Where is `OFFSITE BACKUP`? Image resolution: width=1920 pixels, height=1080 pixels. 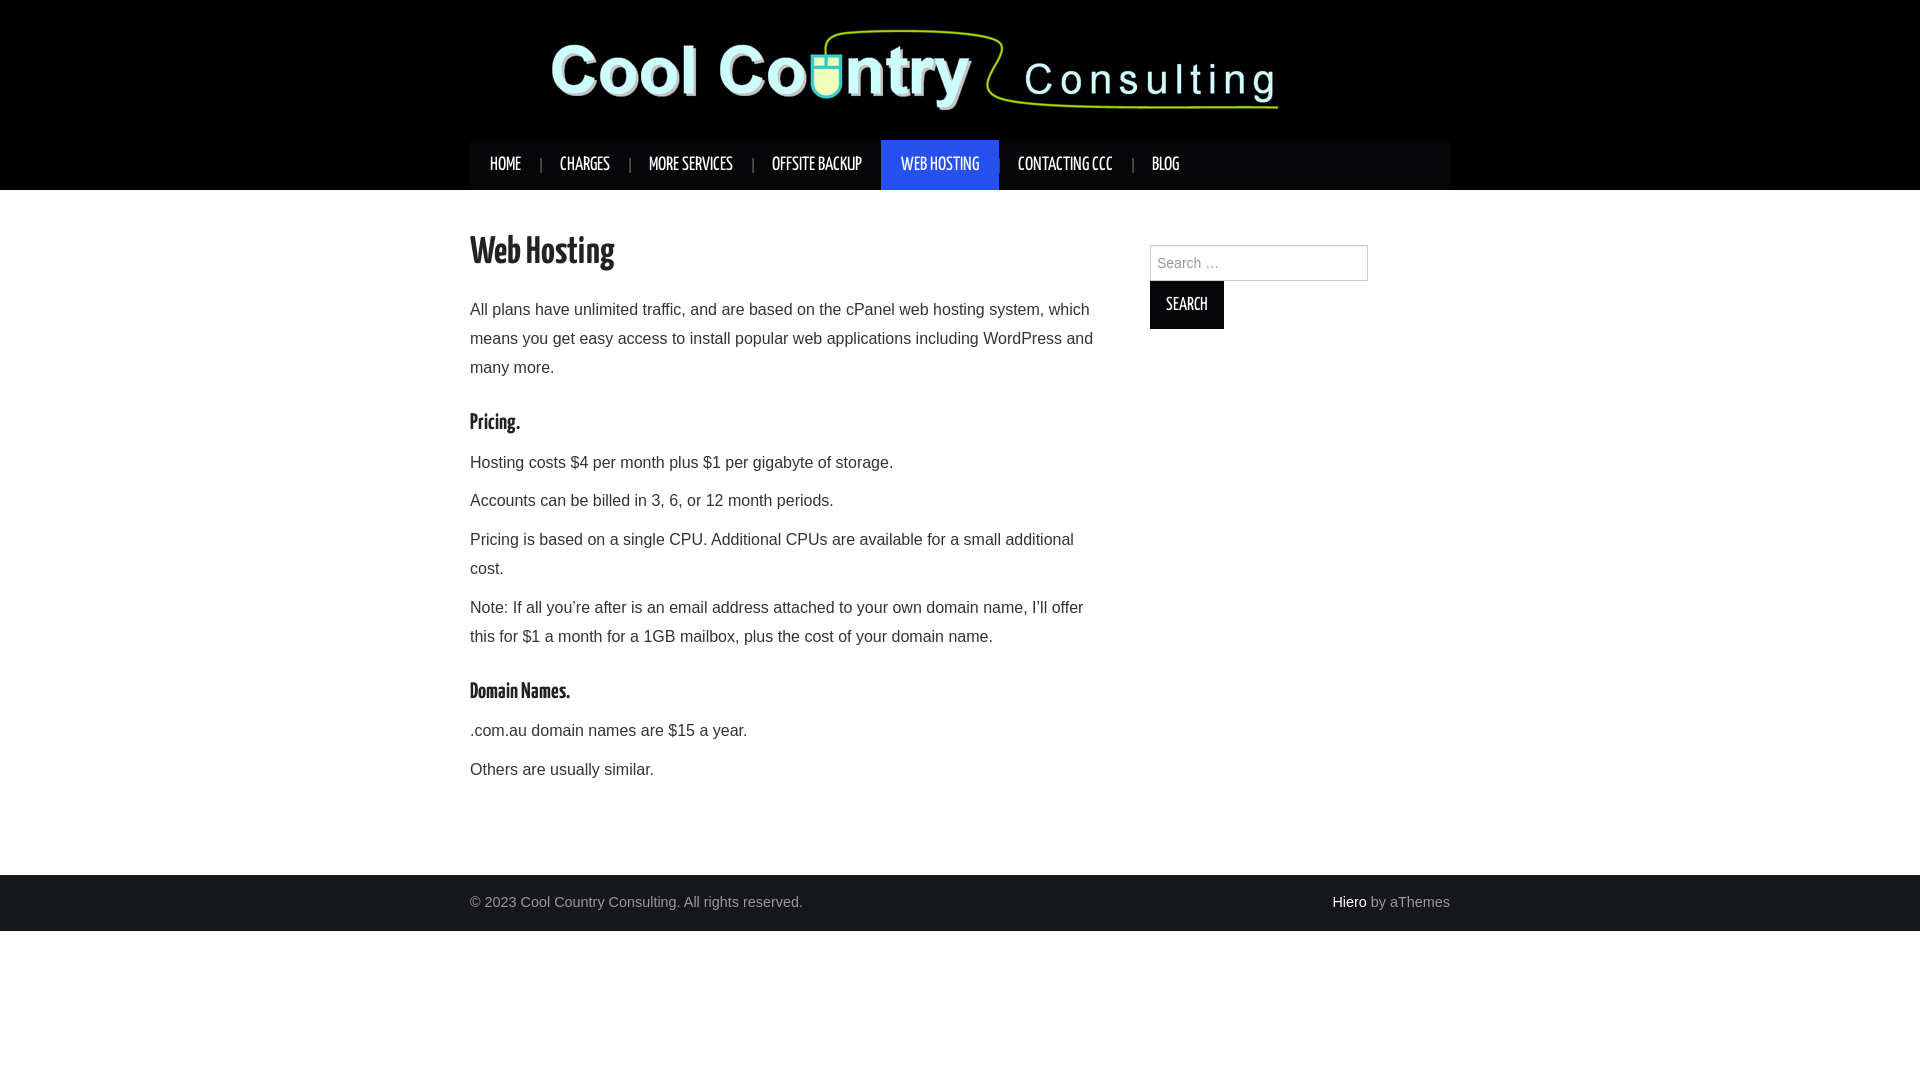 OFFSITE BACKUP is located at coordinates (817, 165).